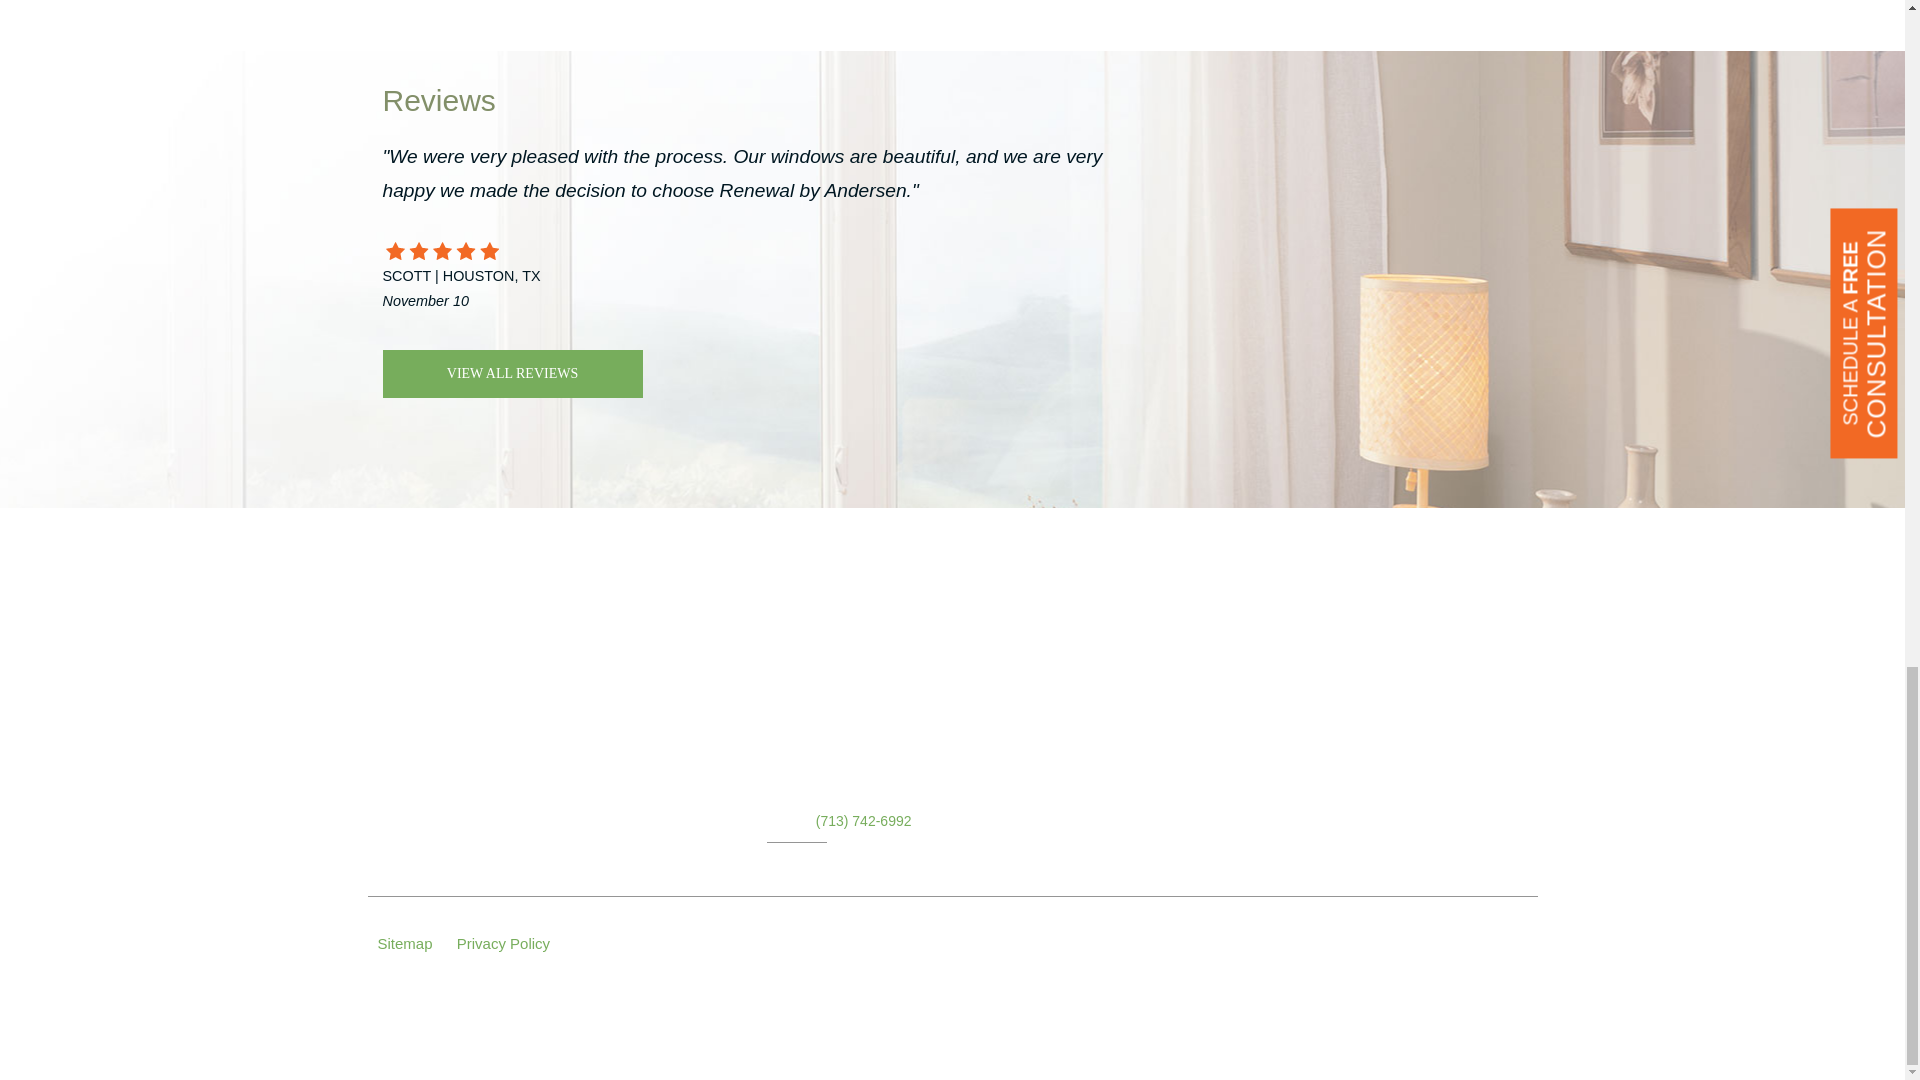  I want to click on Renewal by Andersen of Houston, so click(490, 788).